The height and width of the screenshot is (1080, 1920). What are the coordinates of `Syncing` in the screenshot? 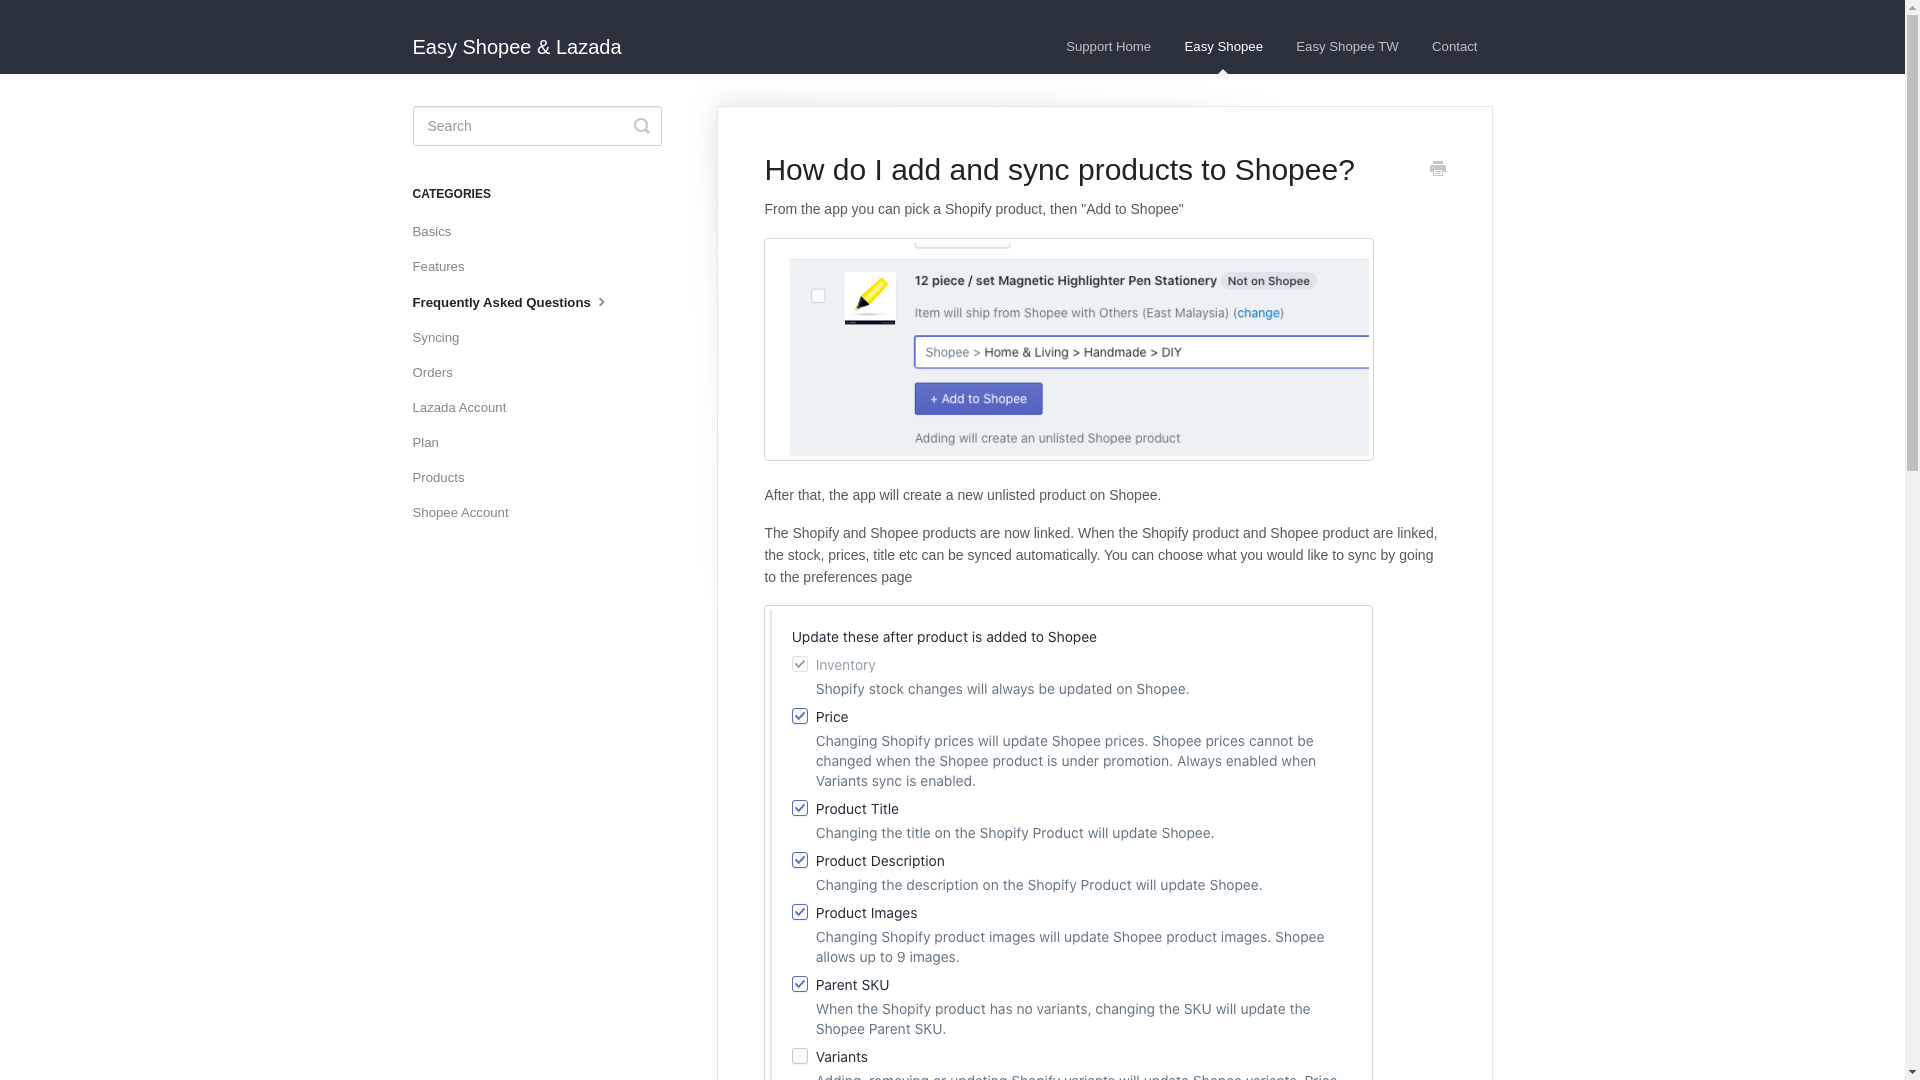 It's located at (443, 338).